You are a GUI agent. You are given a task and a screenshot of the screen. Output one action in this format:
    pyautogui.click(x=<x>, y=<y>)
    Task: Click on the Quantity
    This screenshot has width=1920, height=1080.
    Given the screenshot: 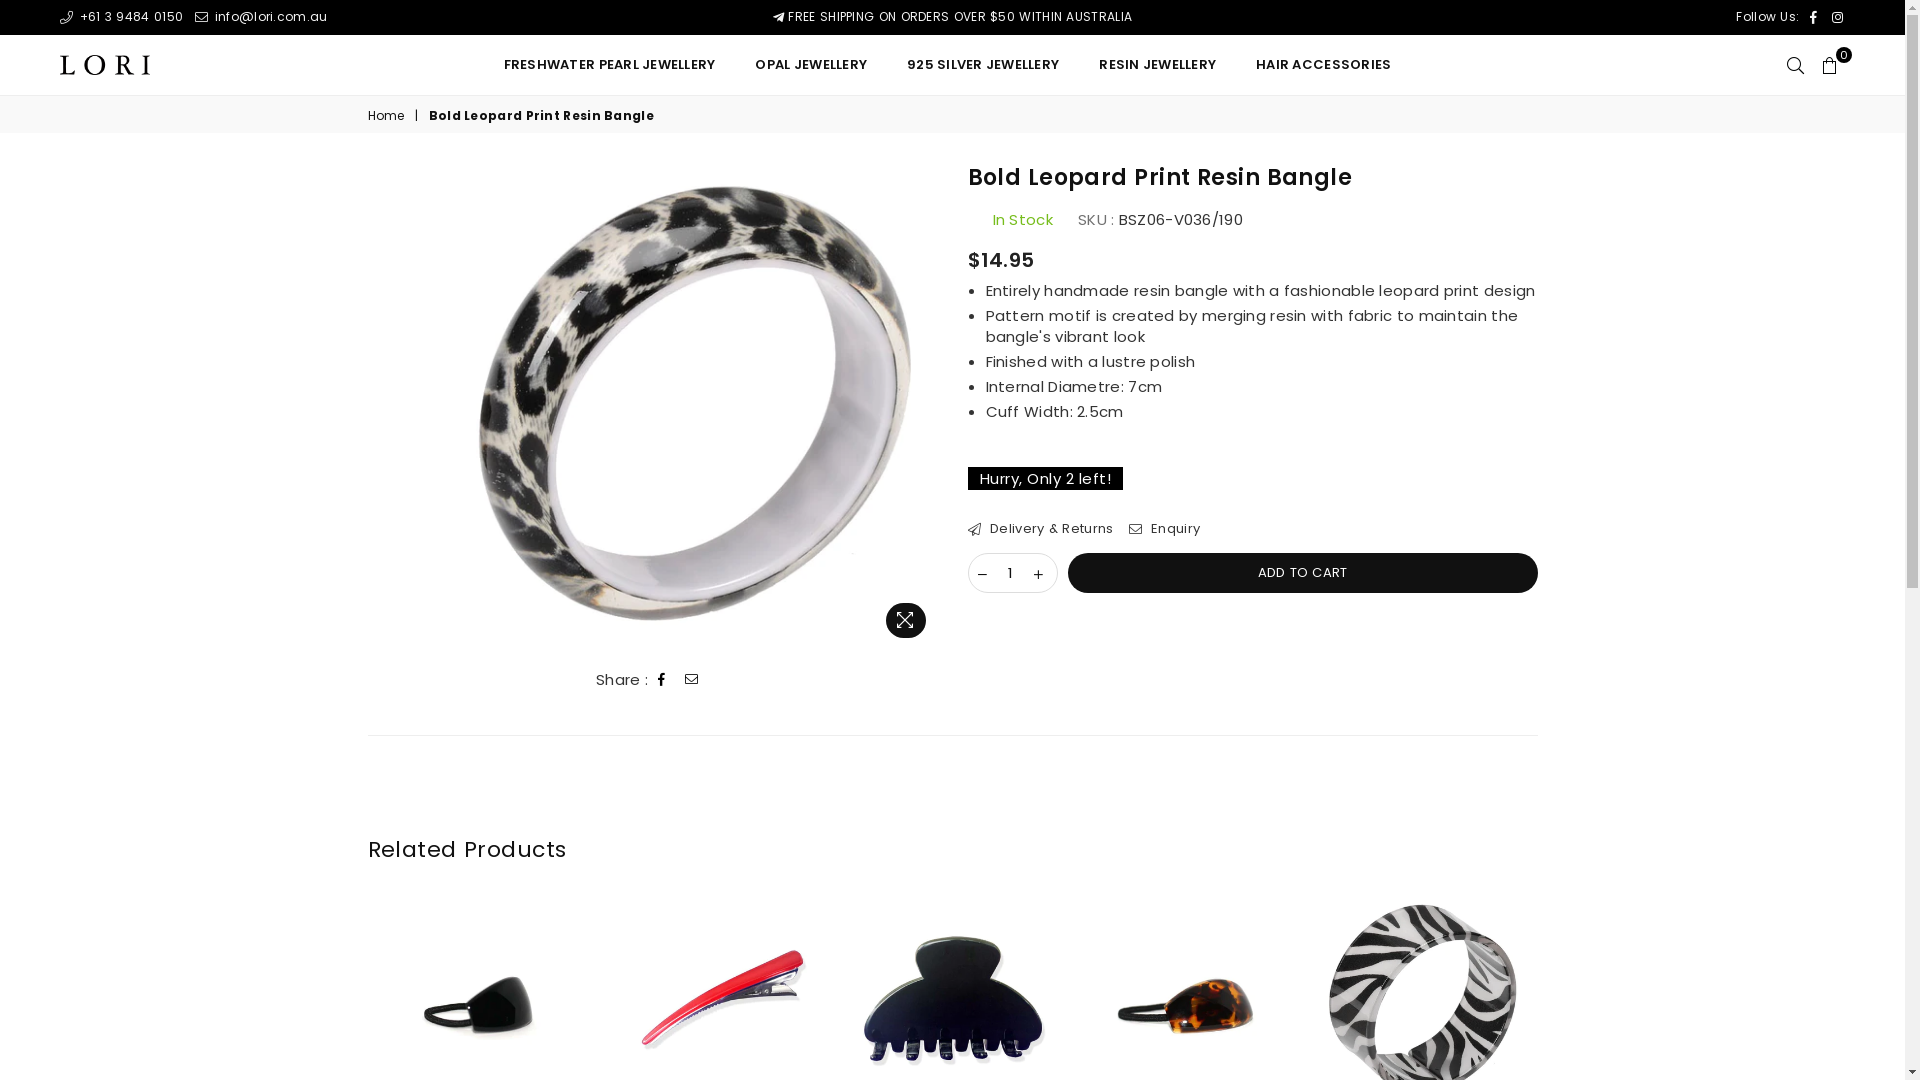 What is the action you would take?
    pyautogui.click(x=1013, y=573)
    